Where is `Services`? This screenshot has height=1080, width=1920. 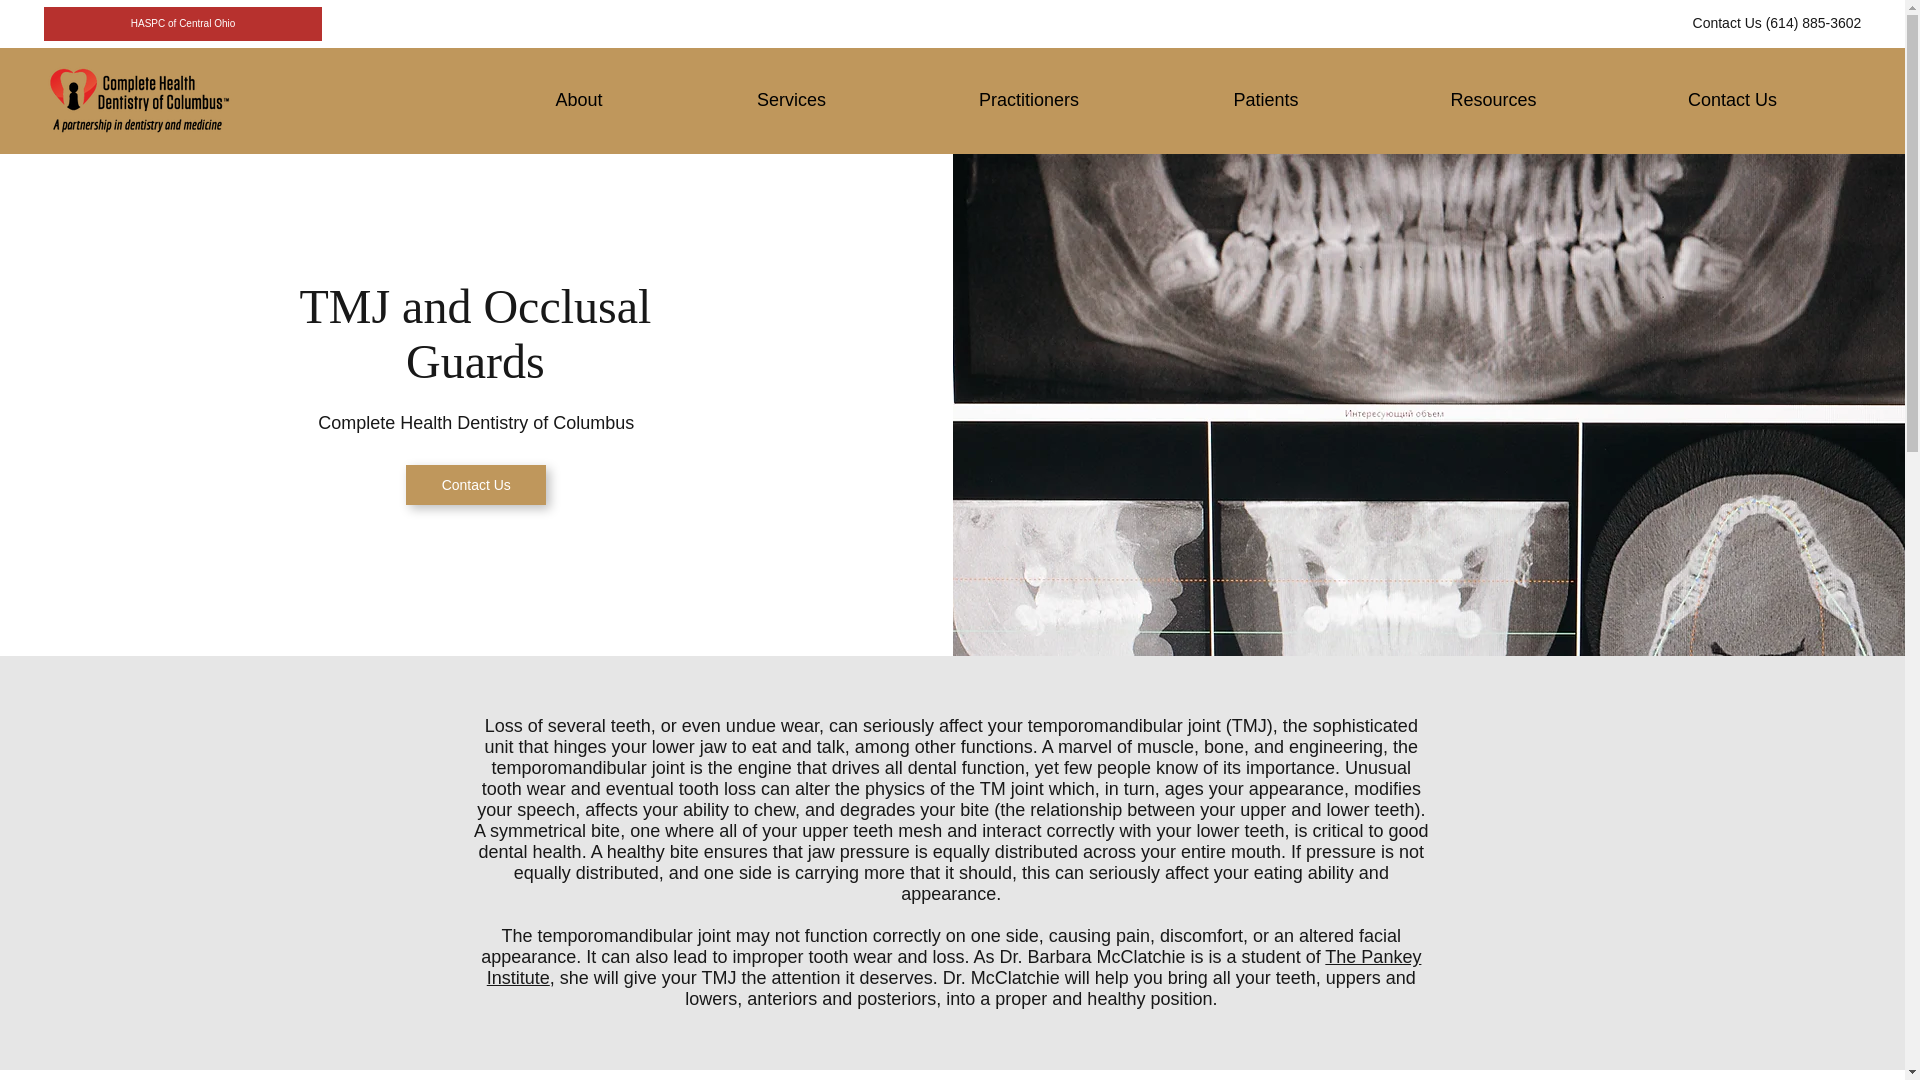
Services is located at coordinates (790, 100).